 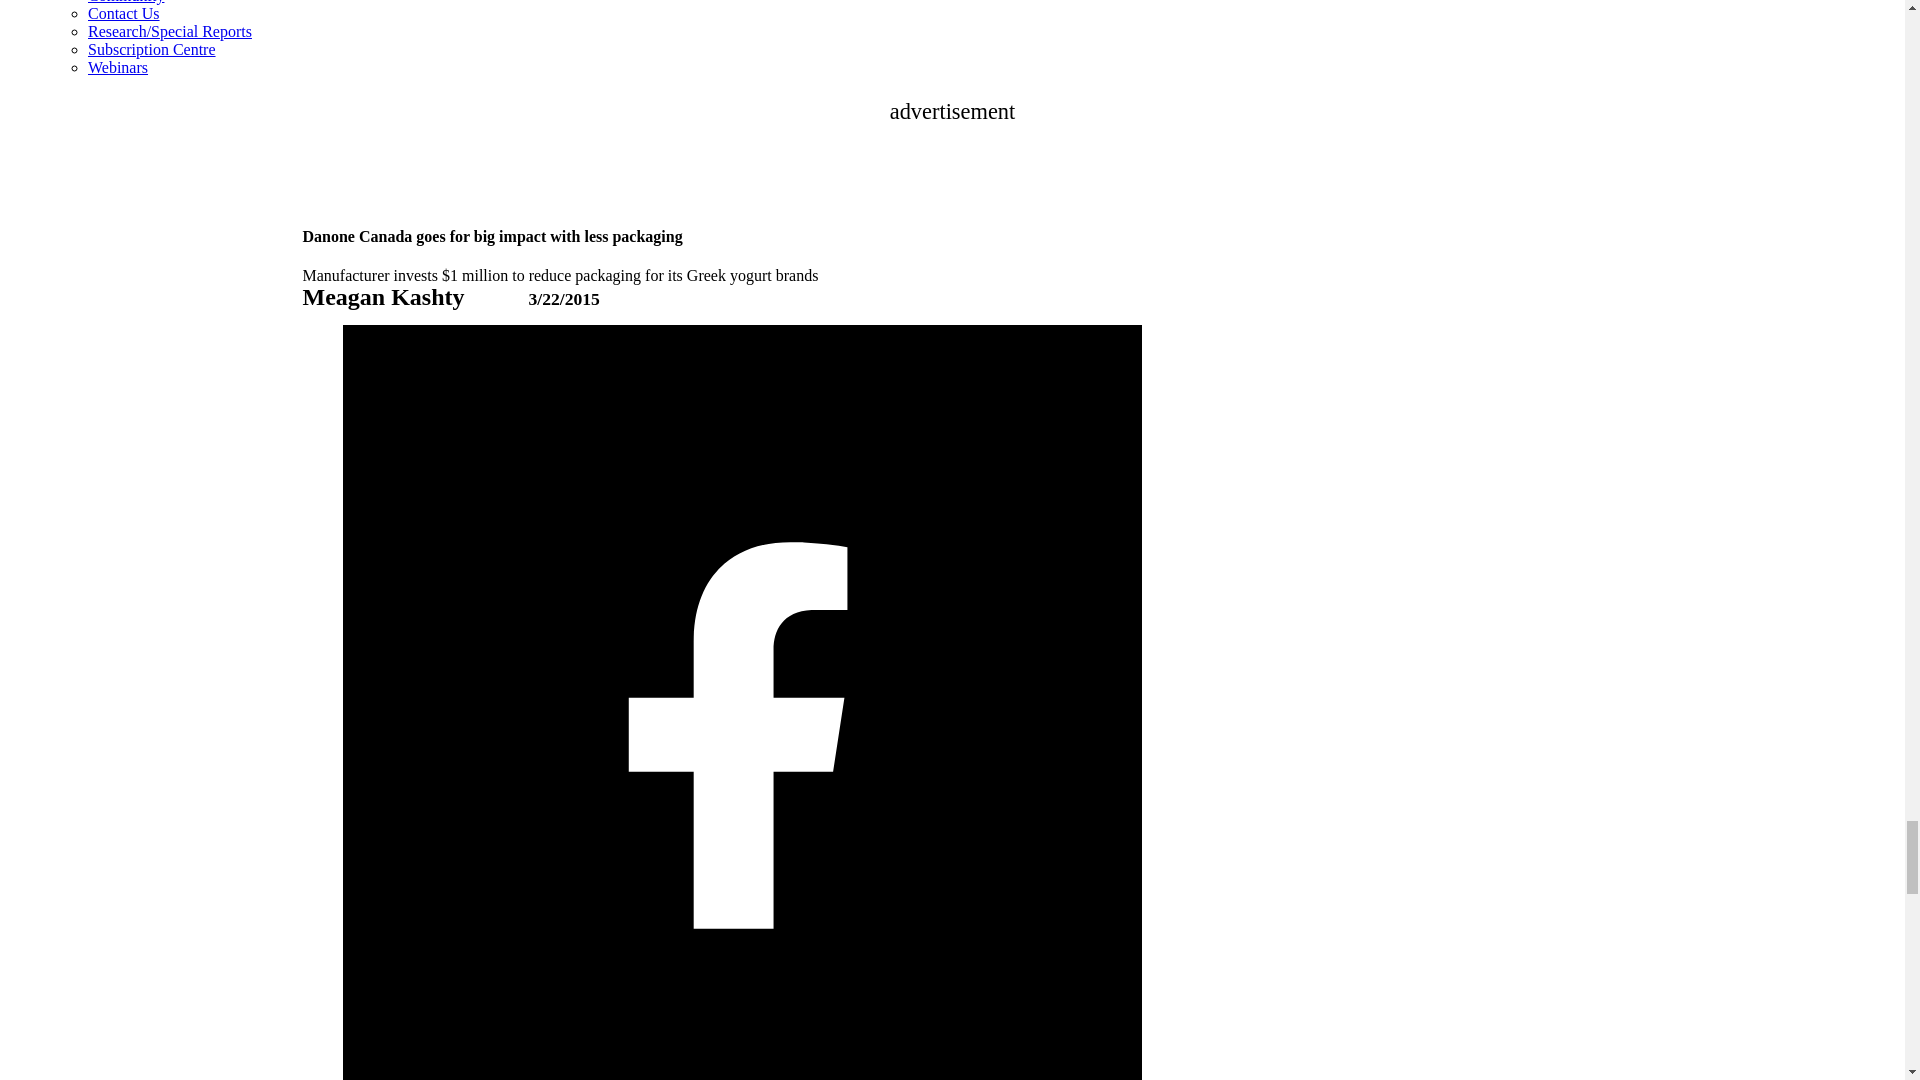 I want to click on Community, so click(x=126, y=2).